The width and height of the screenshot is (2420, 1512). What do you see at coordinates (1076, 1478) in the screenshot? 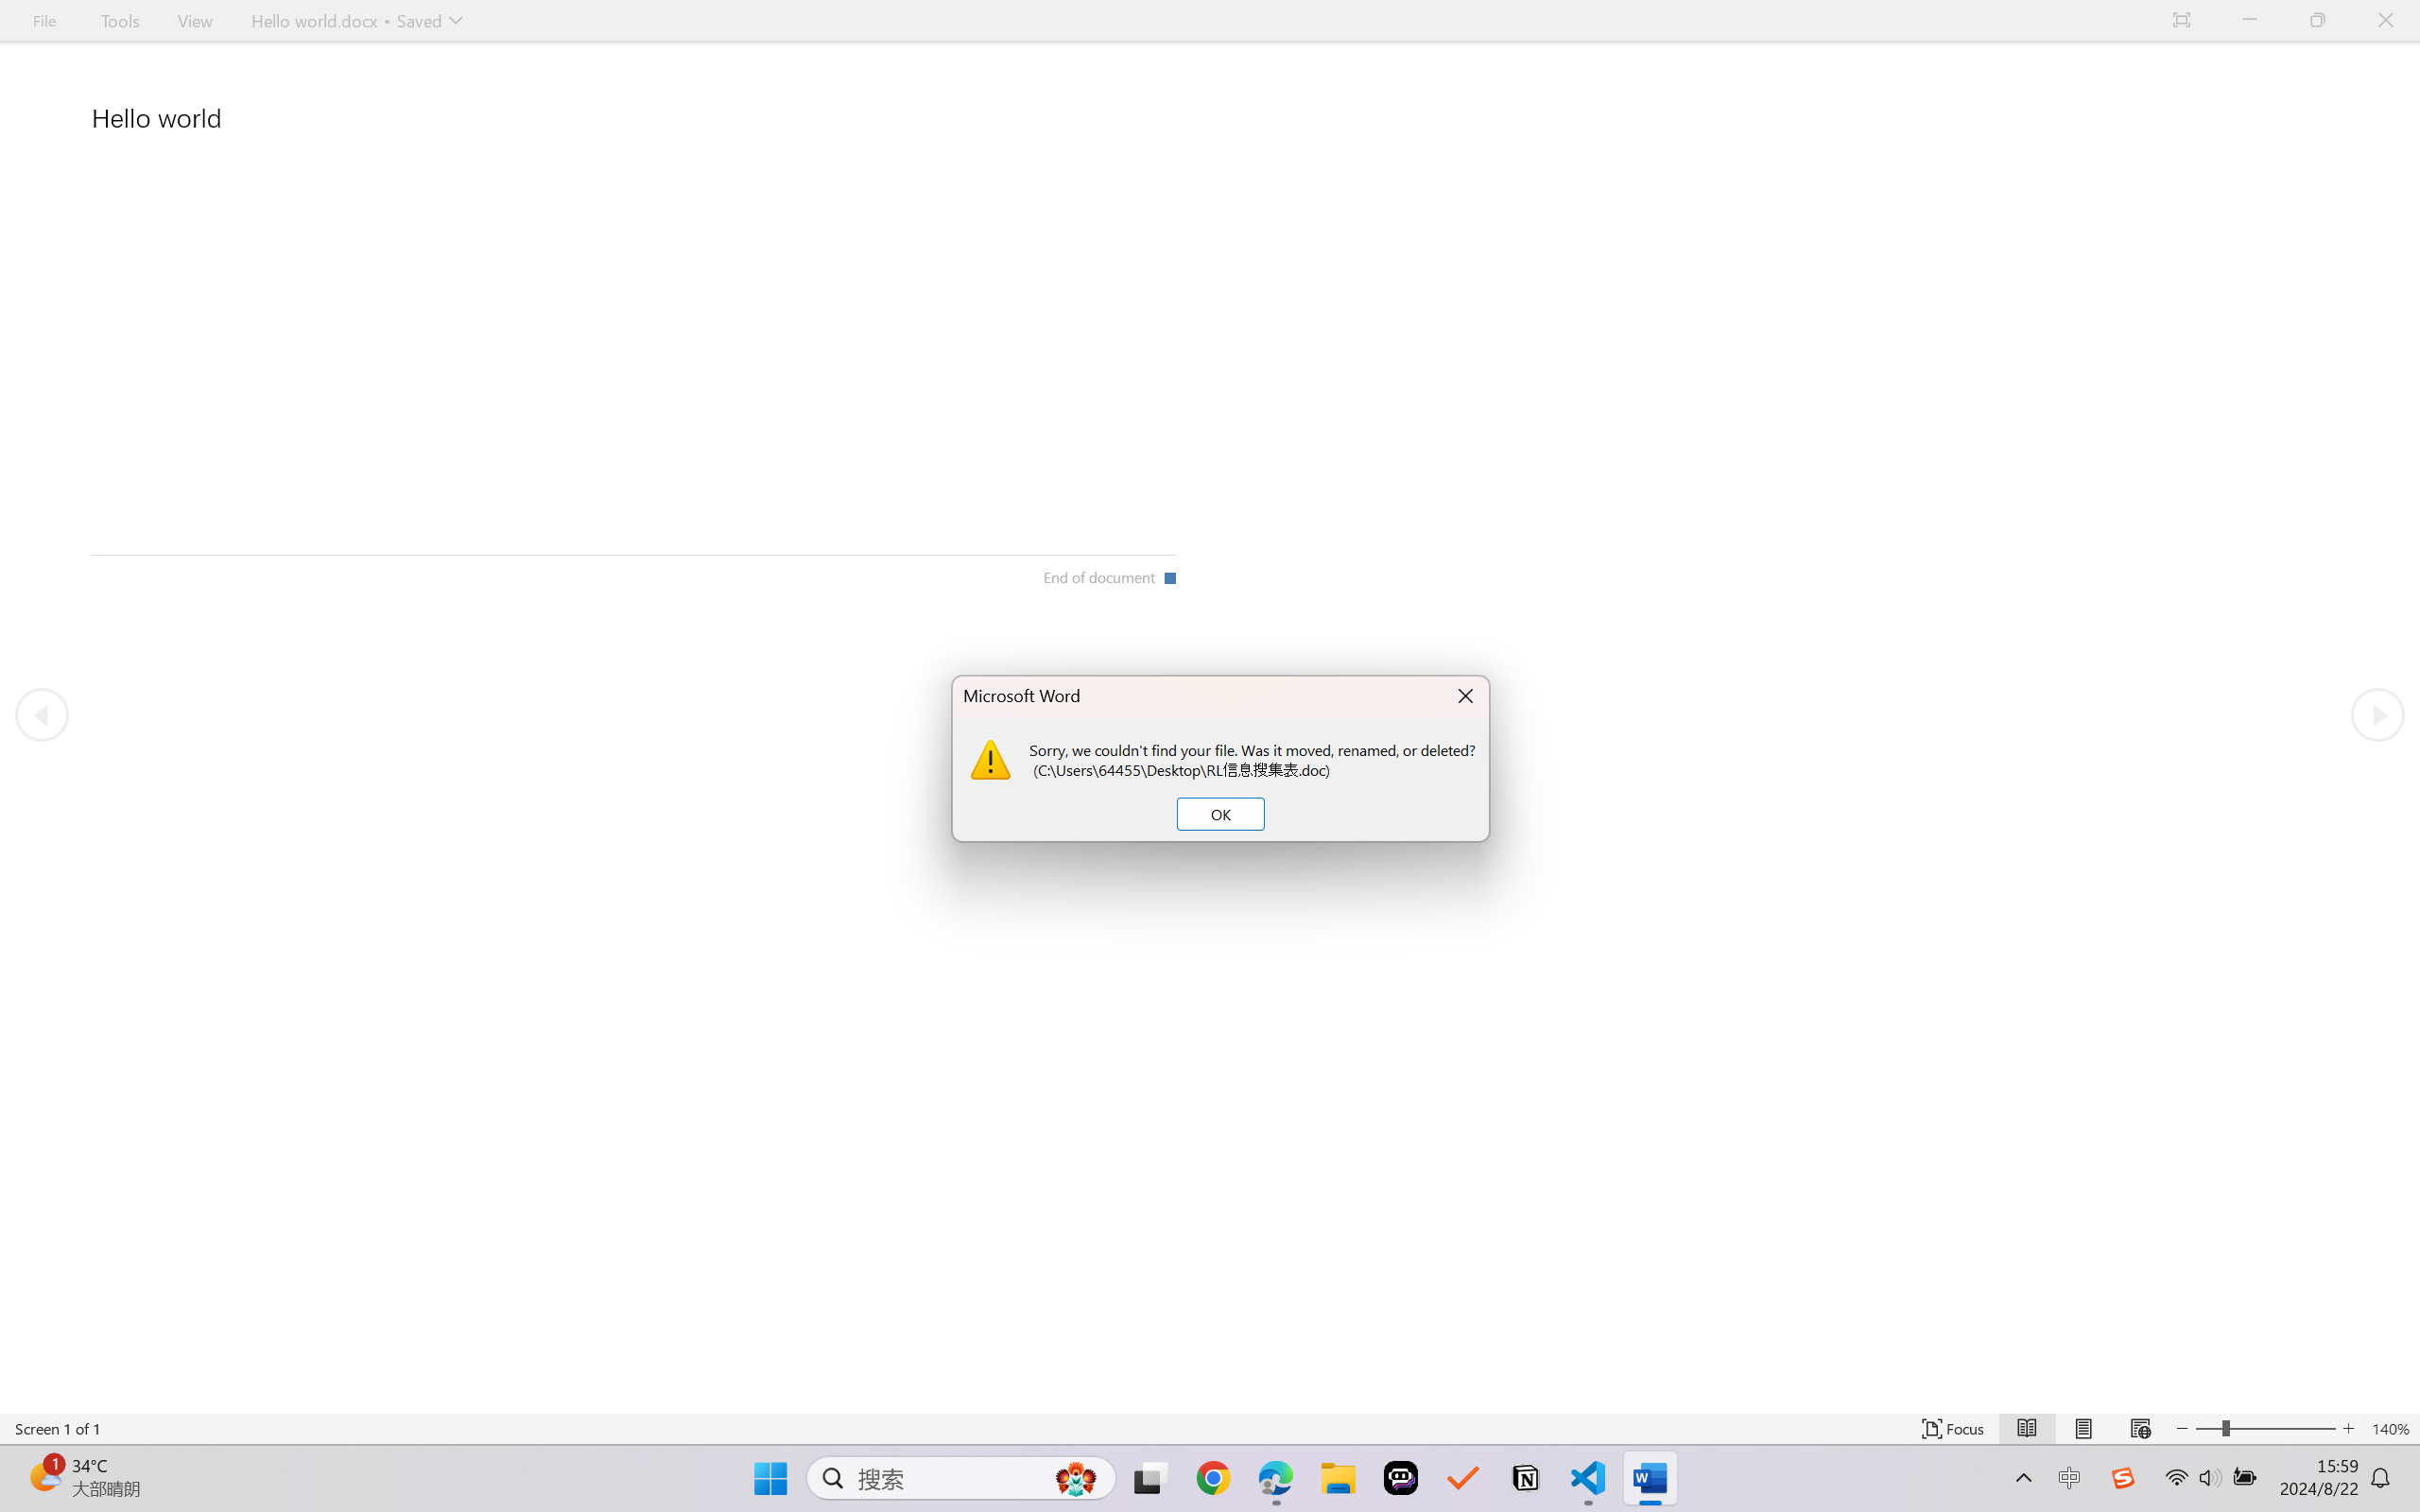
I see `AutomationID: DynamicSearchBoxGleamImage` at bounding box center [1076, 1478].